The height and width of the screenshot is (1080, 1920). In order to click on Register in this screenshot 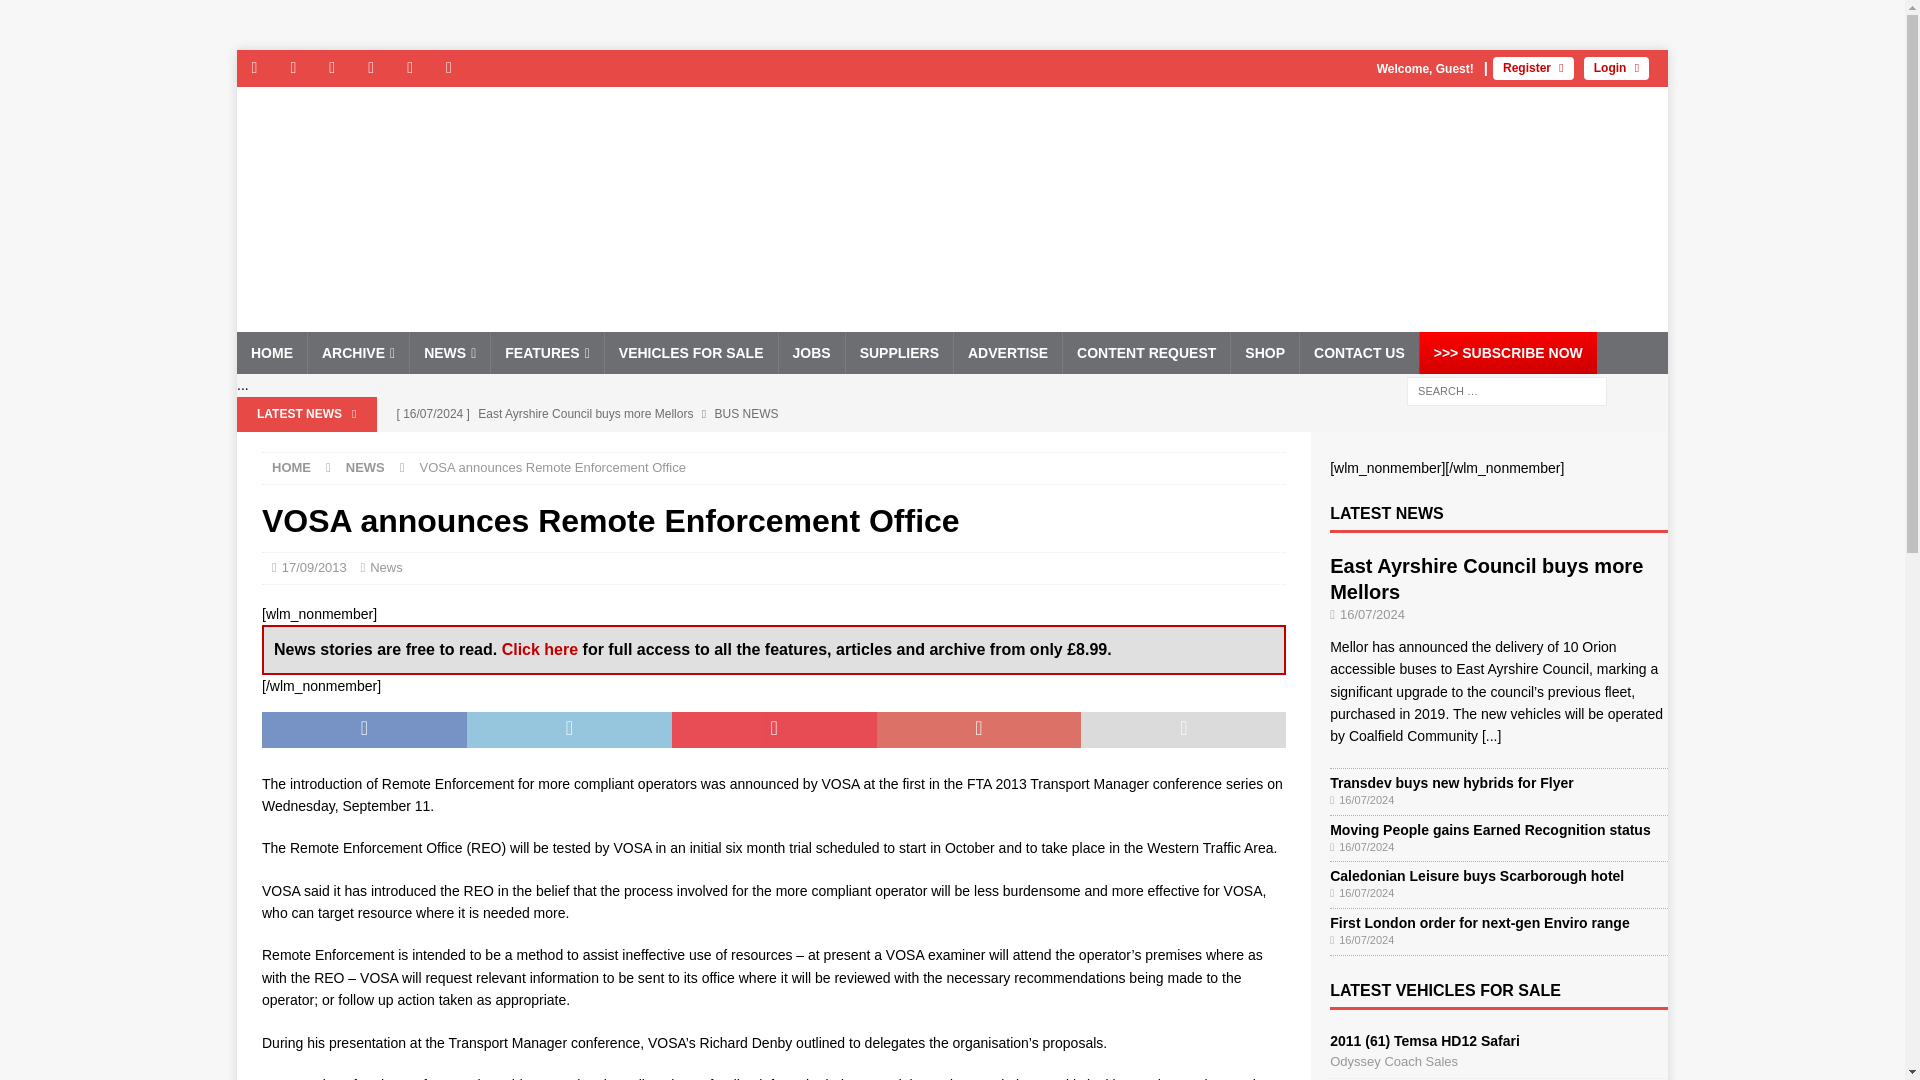, I will do `click(1534, 68)`.